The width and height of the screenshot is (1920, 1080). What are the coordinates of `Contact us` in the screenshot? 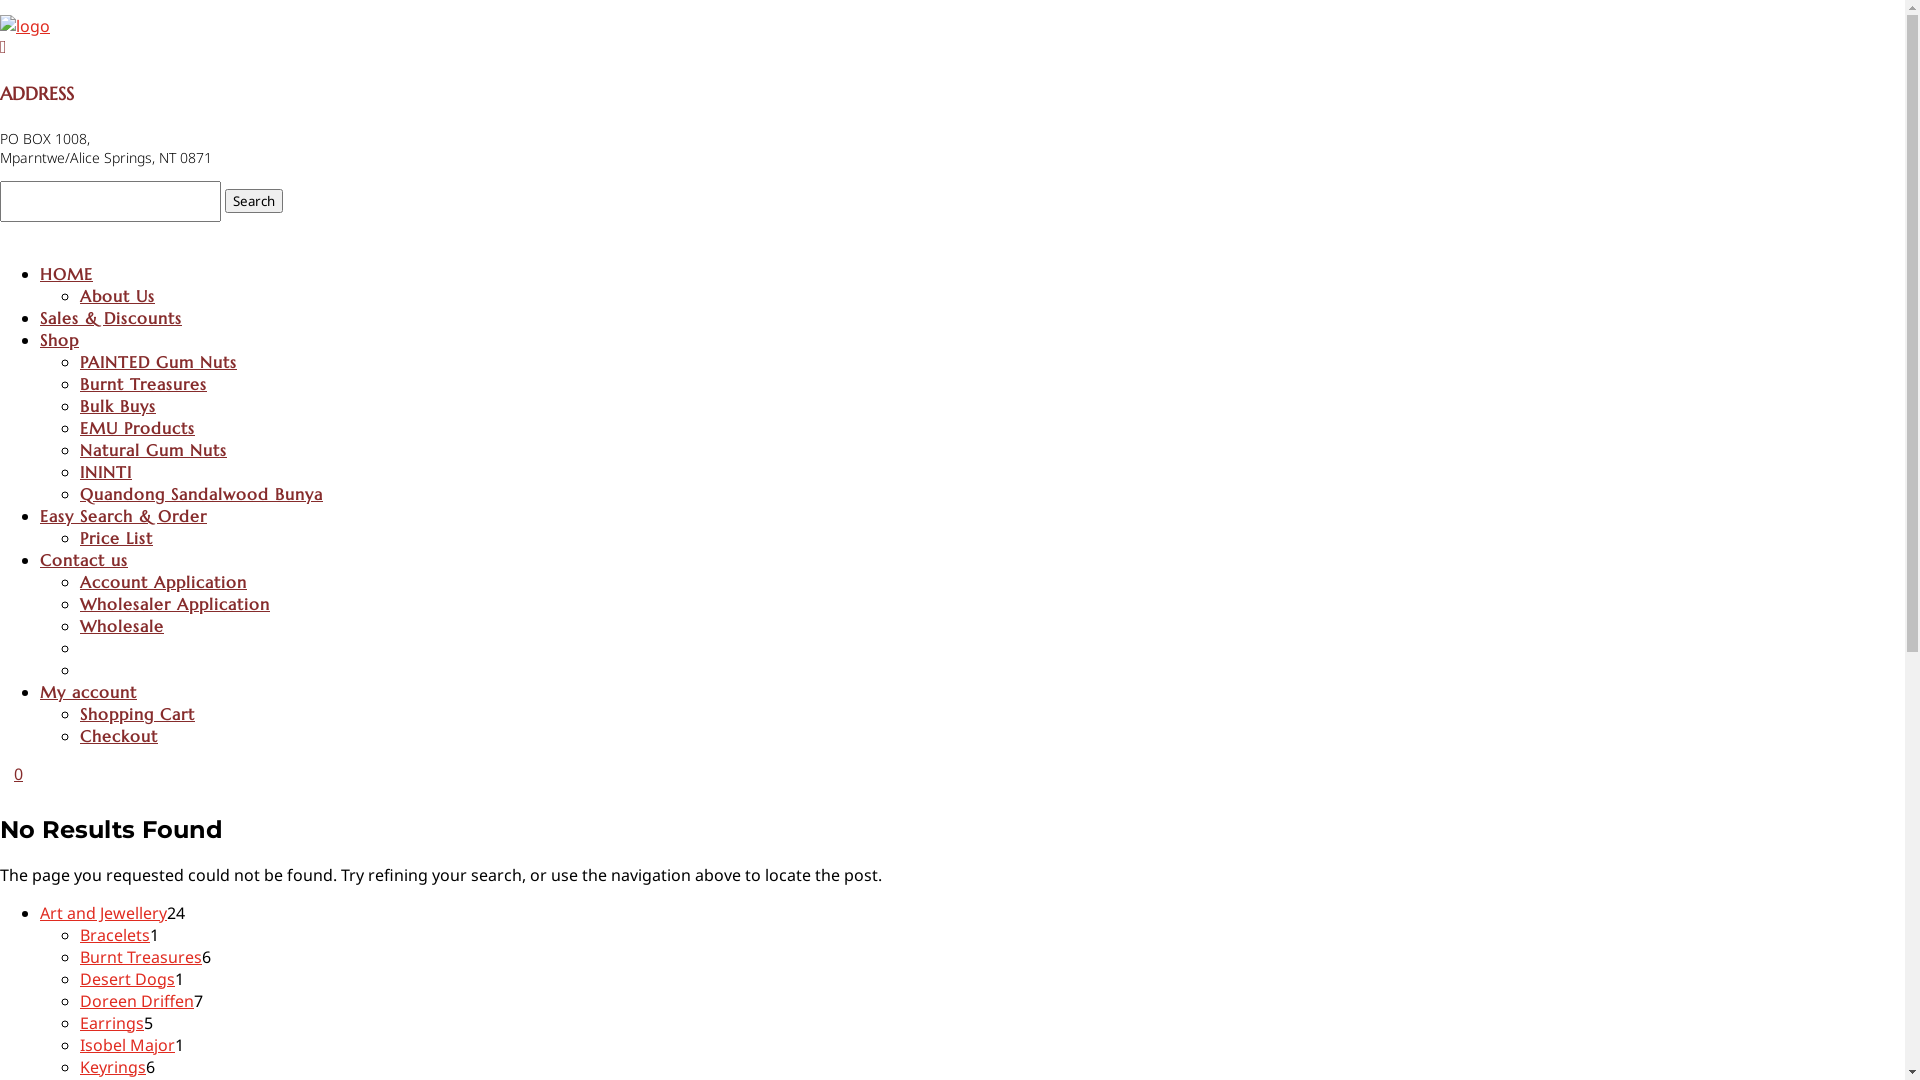 It's located at (84, 560).